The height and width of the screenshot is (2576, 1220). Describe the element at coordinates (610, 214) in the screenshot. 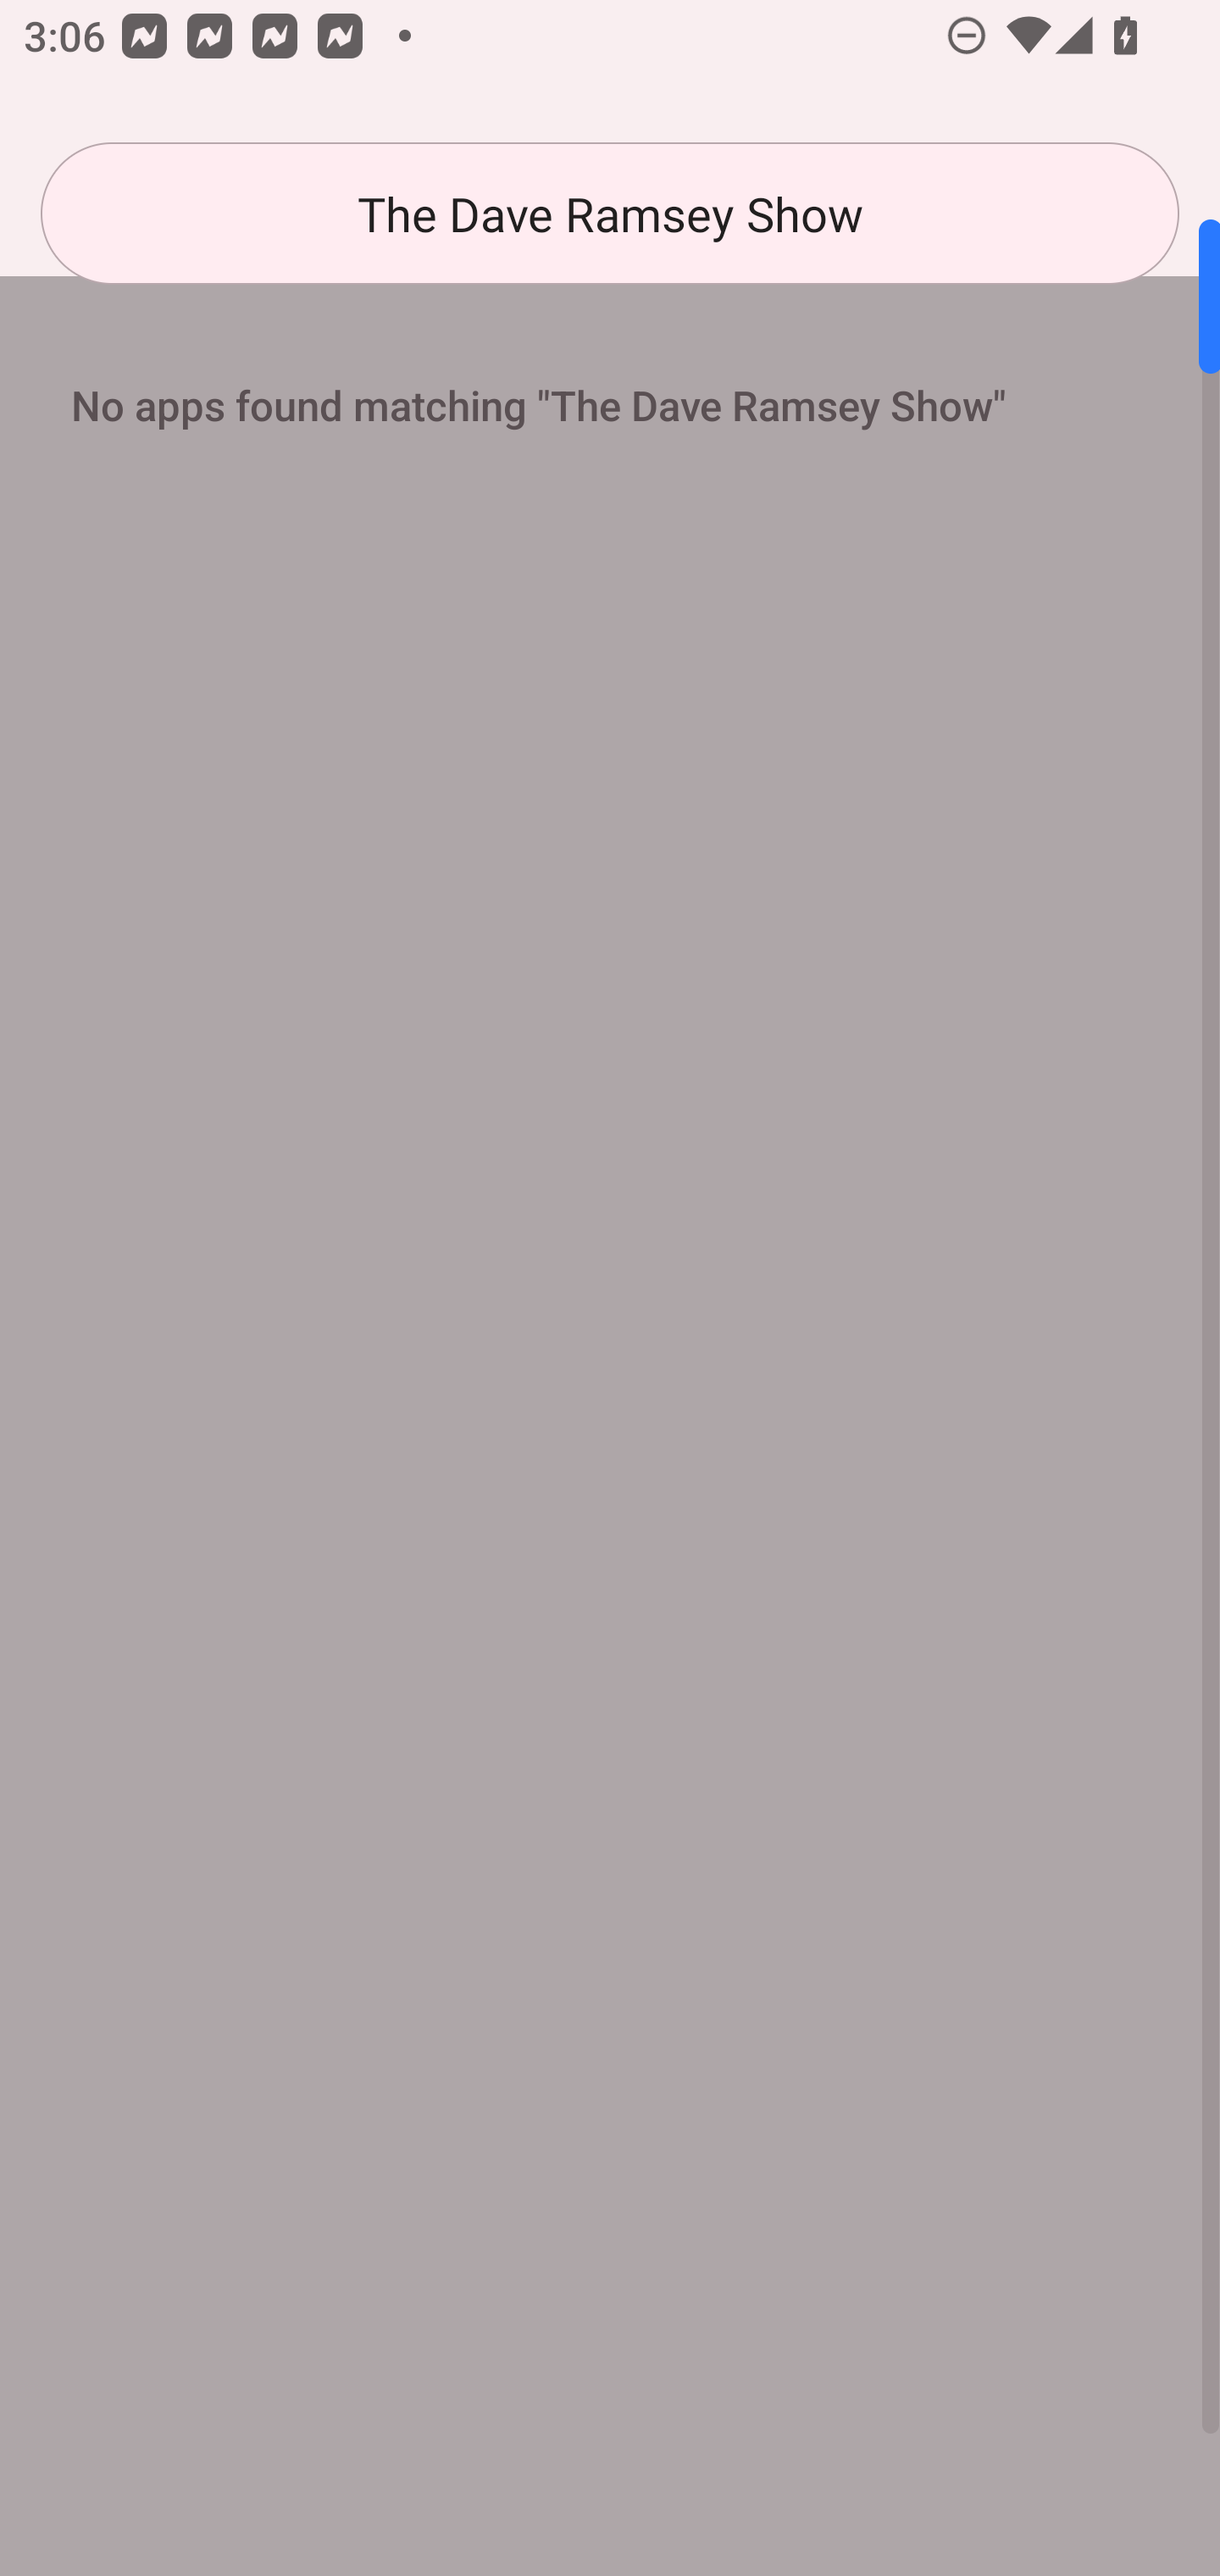

I see `The Dave Ramsey Show` at that location.